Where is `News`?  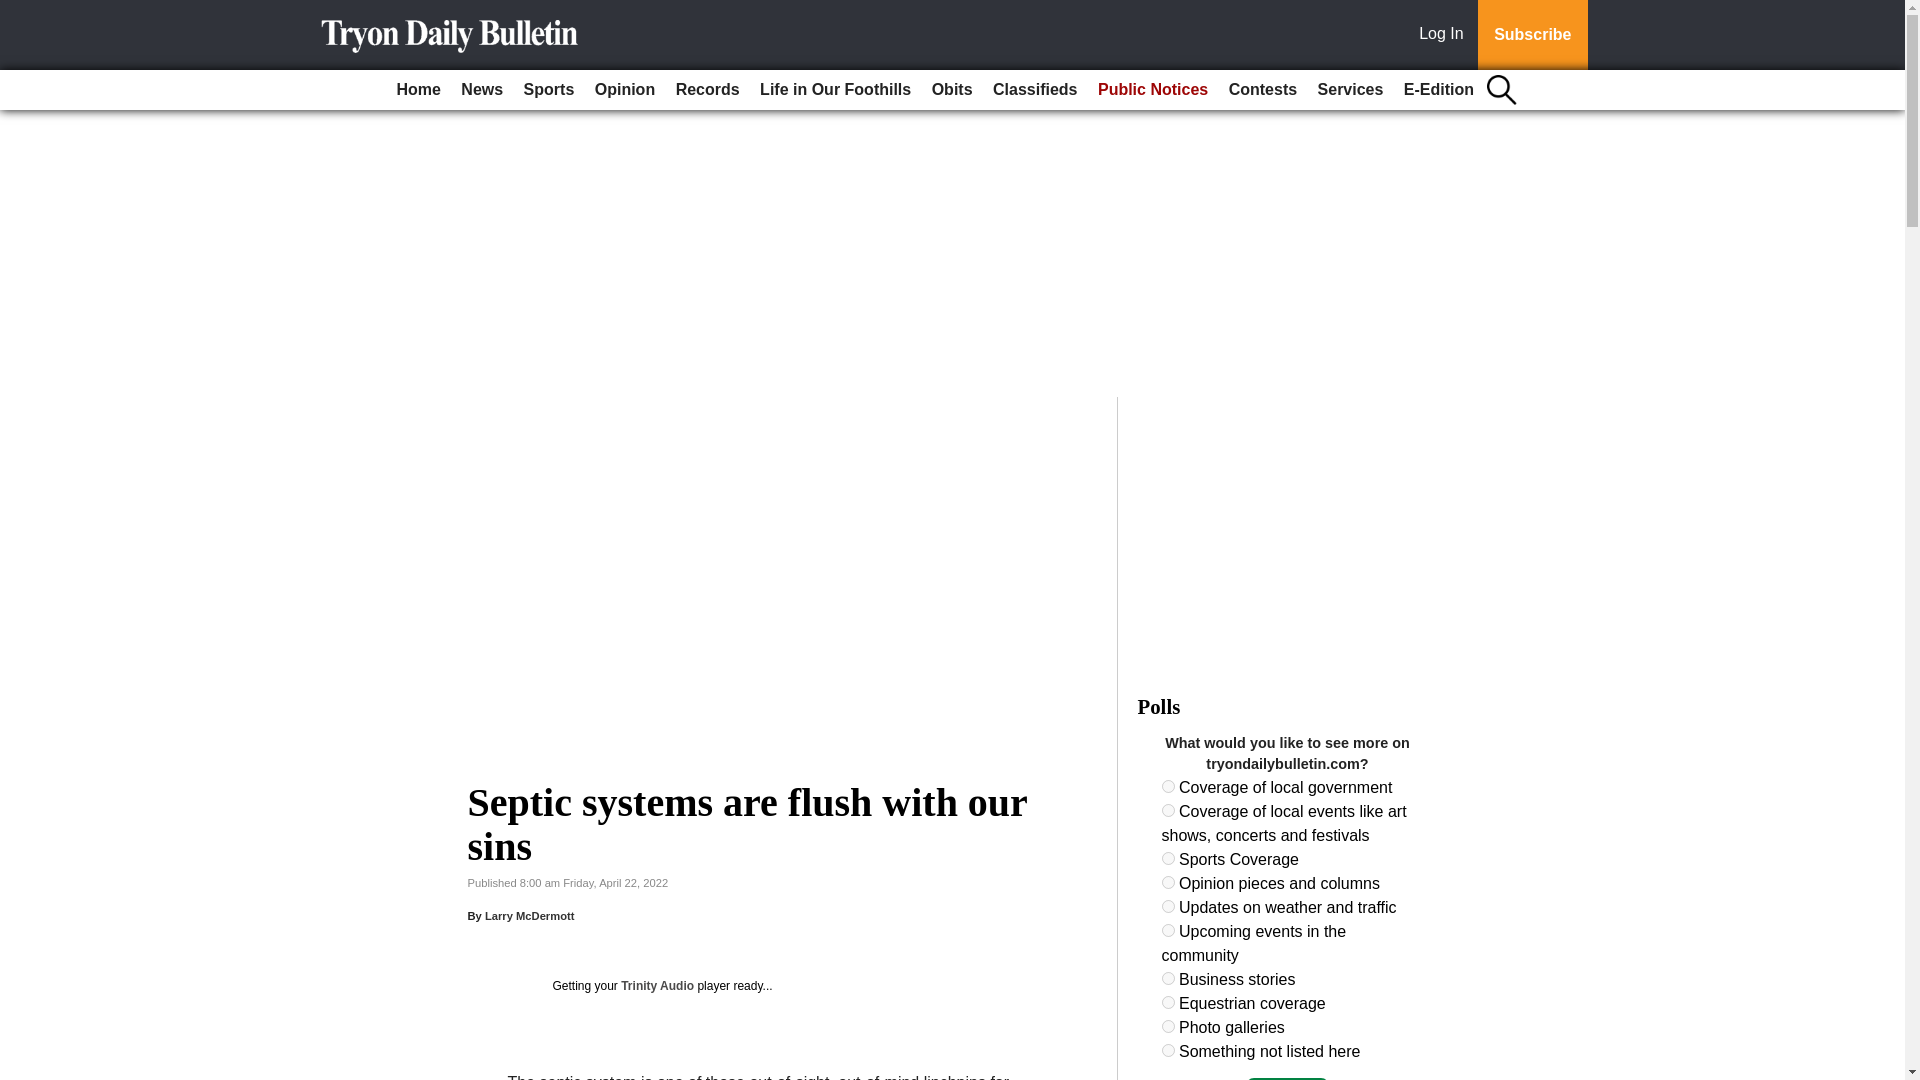 News is located at coordinates (482, 90).